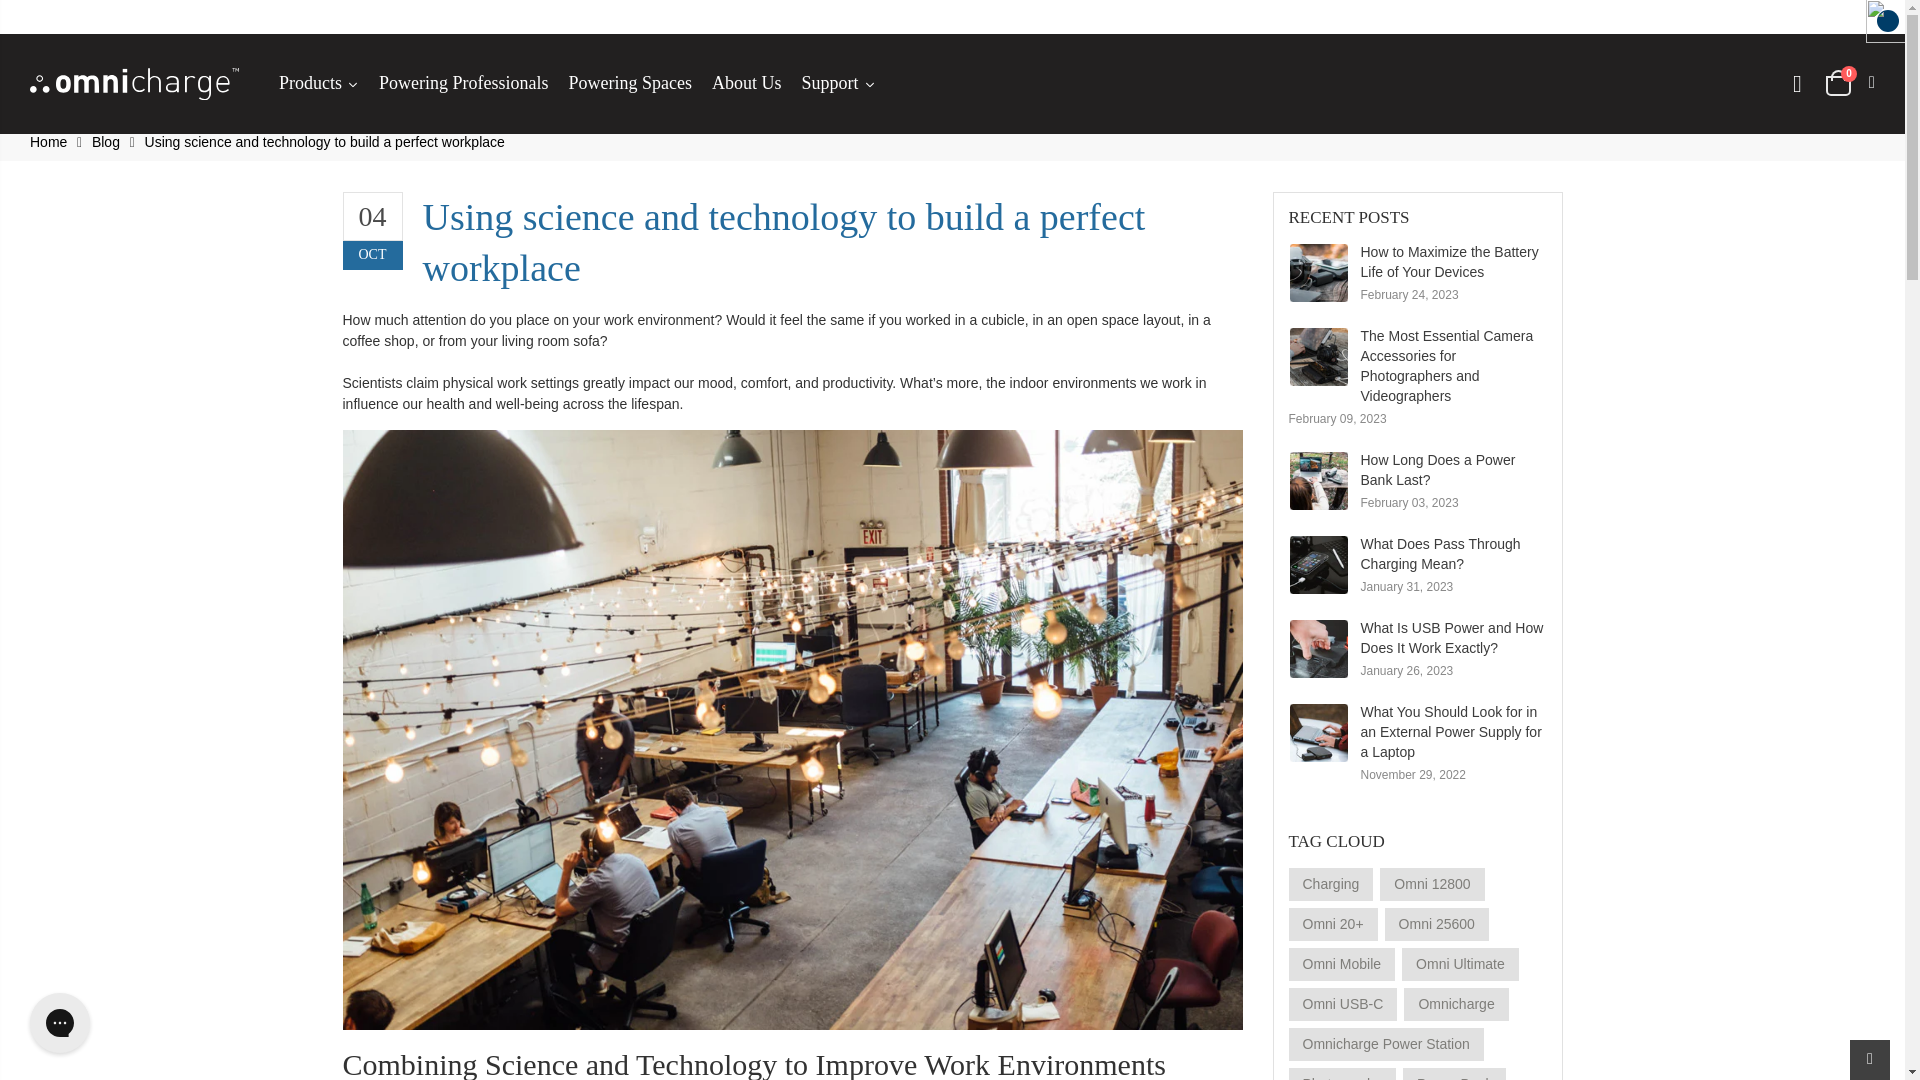 The image size is (1920, 1080). Describe the element at coordinates (746, 84) in the screenshot. I see `About Us` at that location.